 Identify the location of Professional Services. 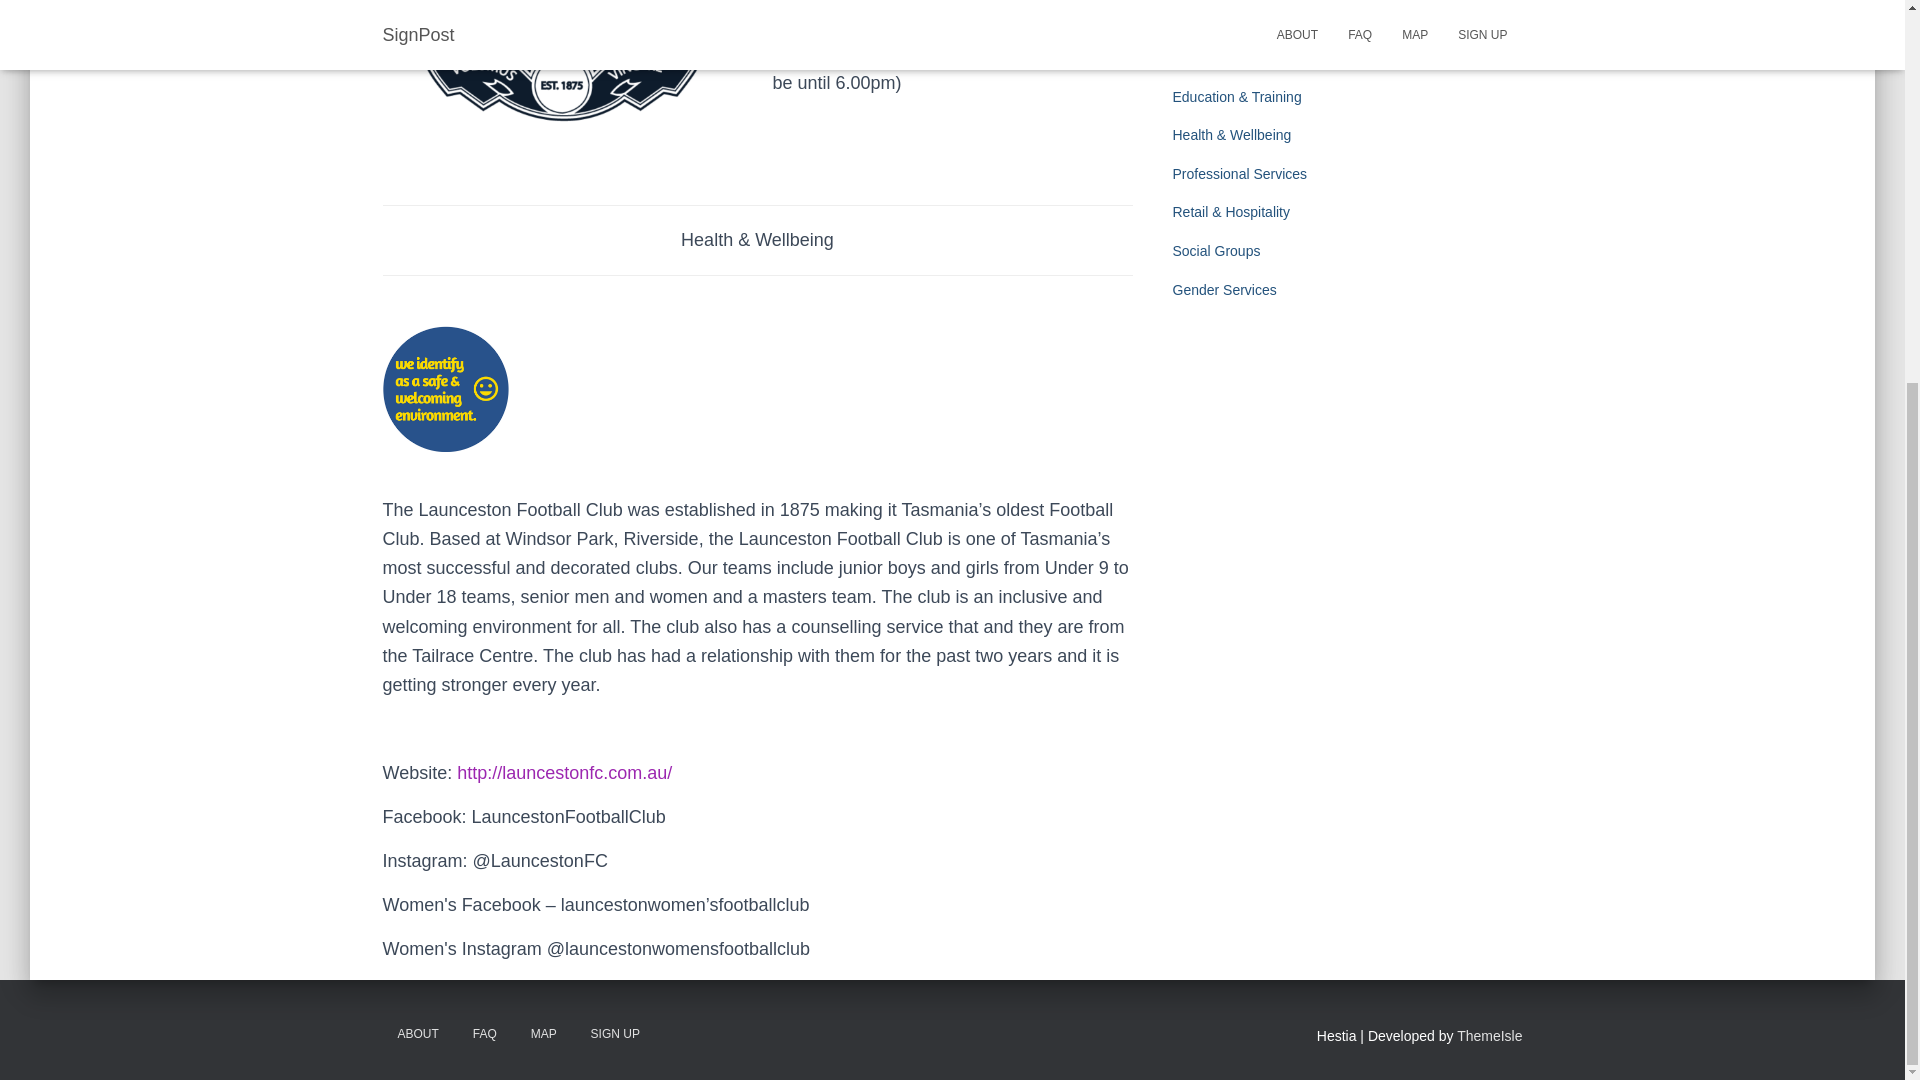
(1239, 174).